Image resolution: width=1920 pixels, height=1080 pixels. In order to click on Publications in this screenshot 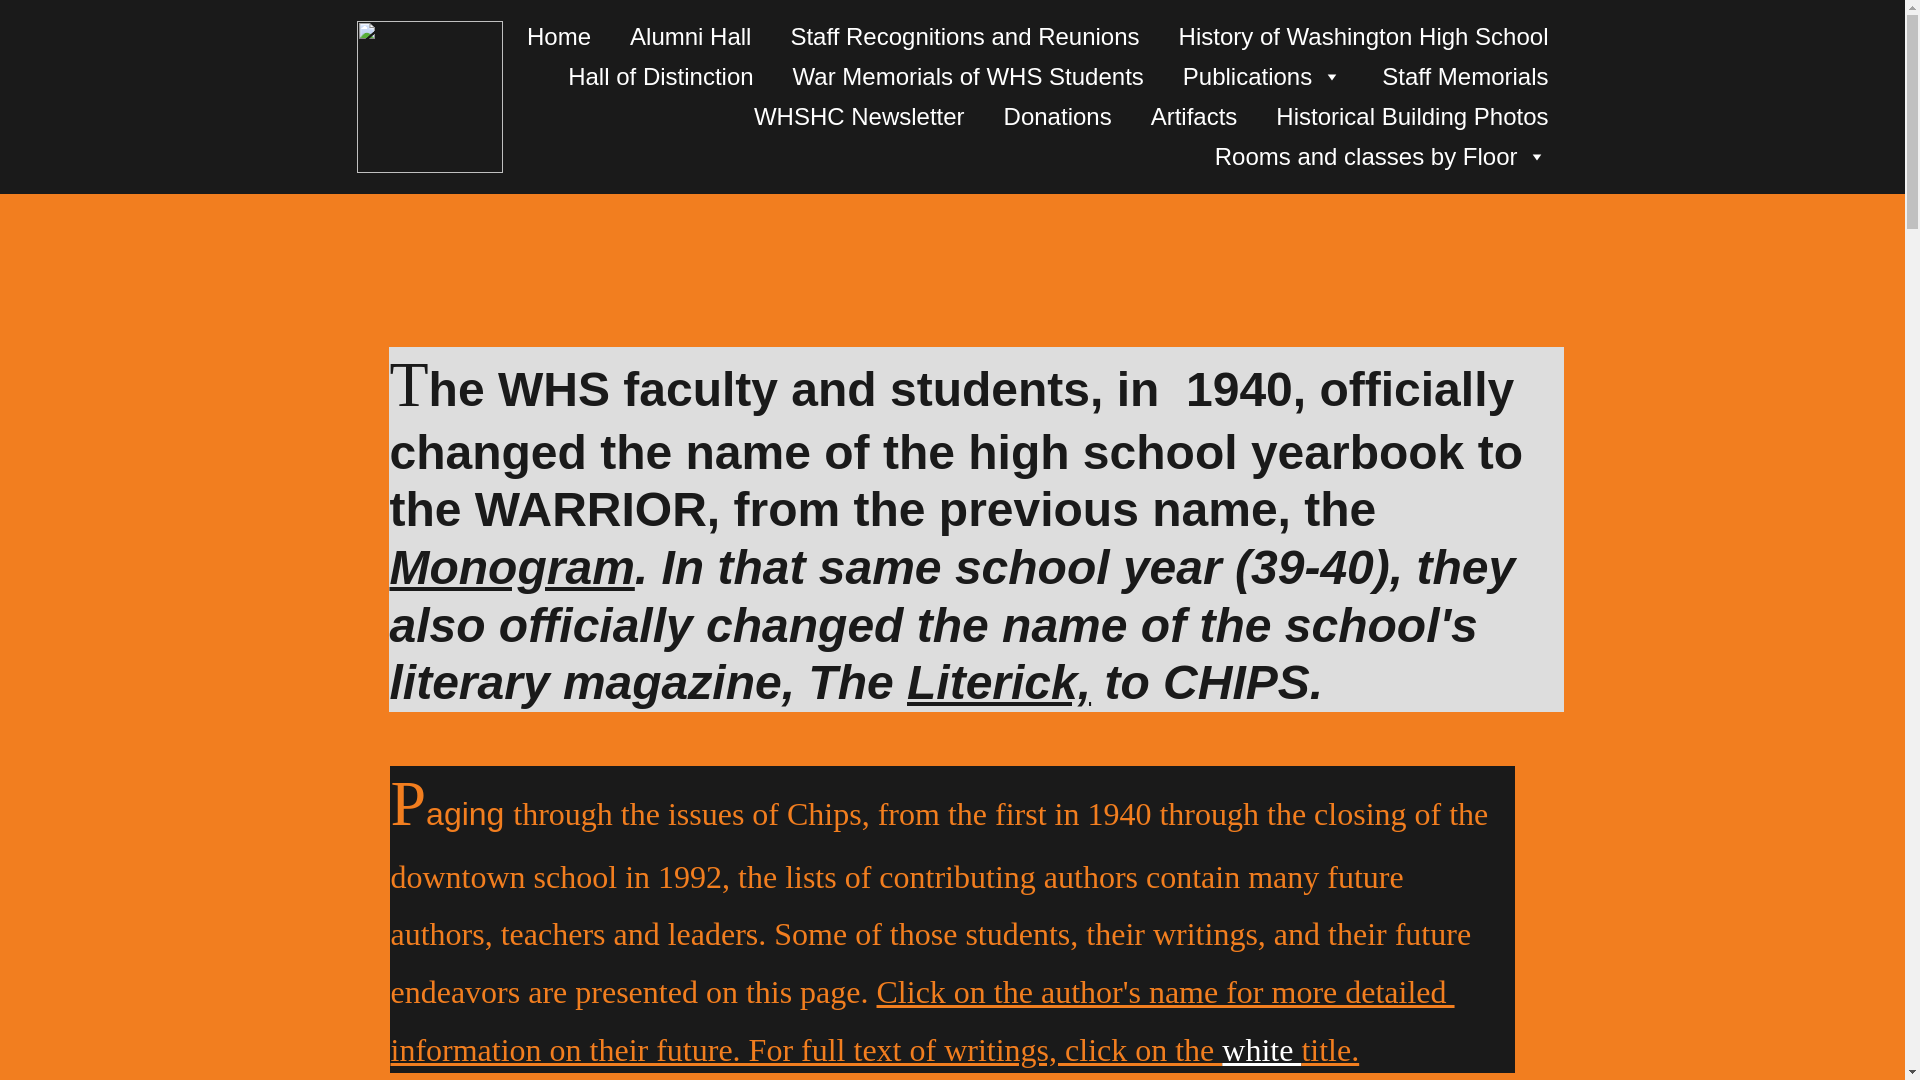, I will do `click(1246, 76)`.